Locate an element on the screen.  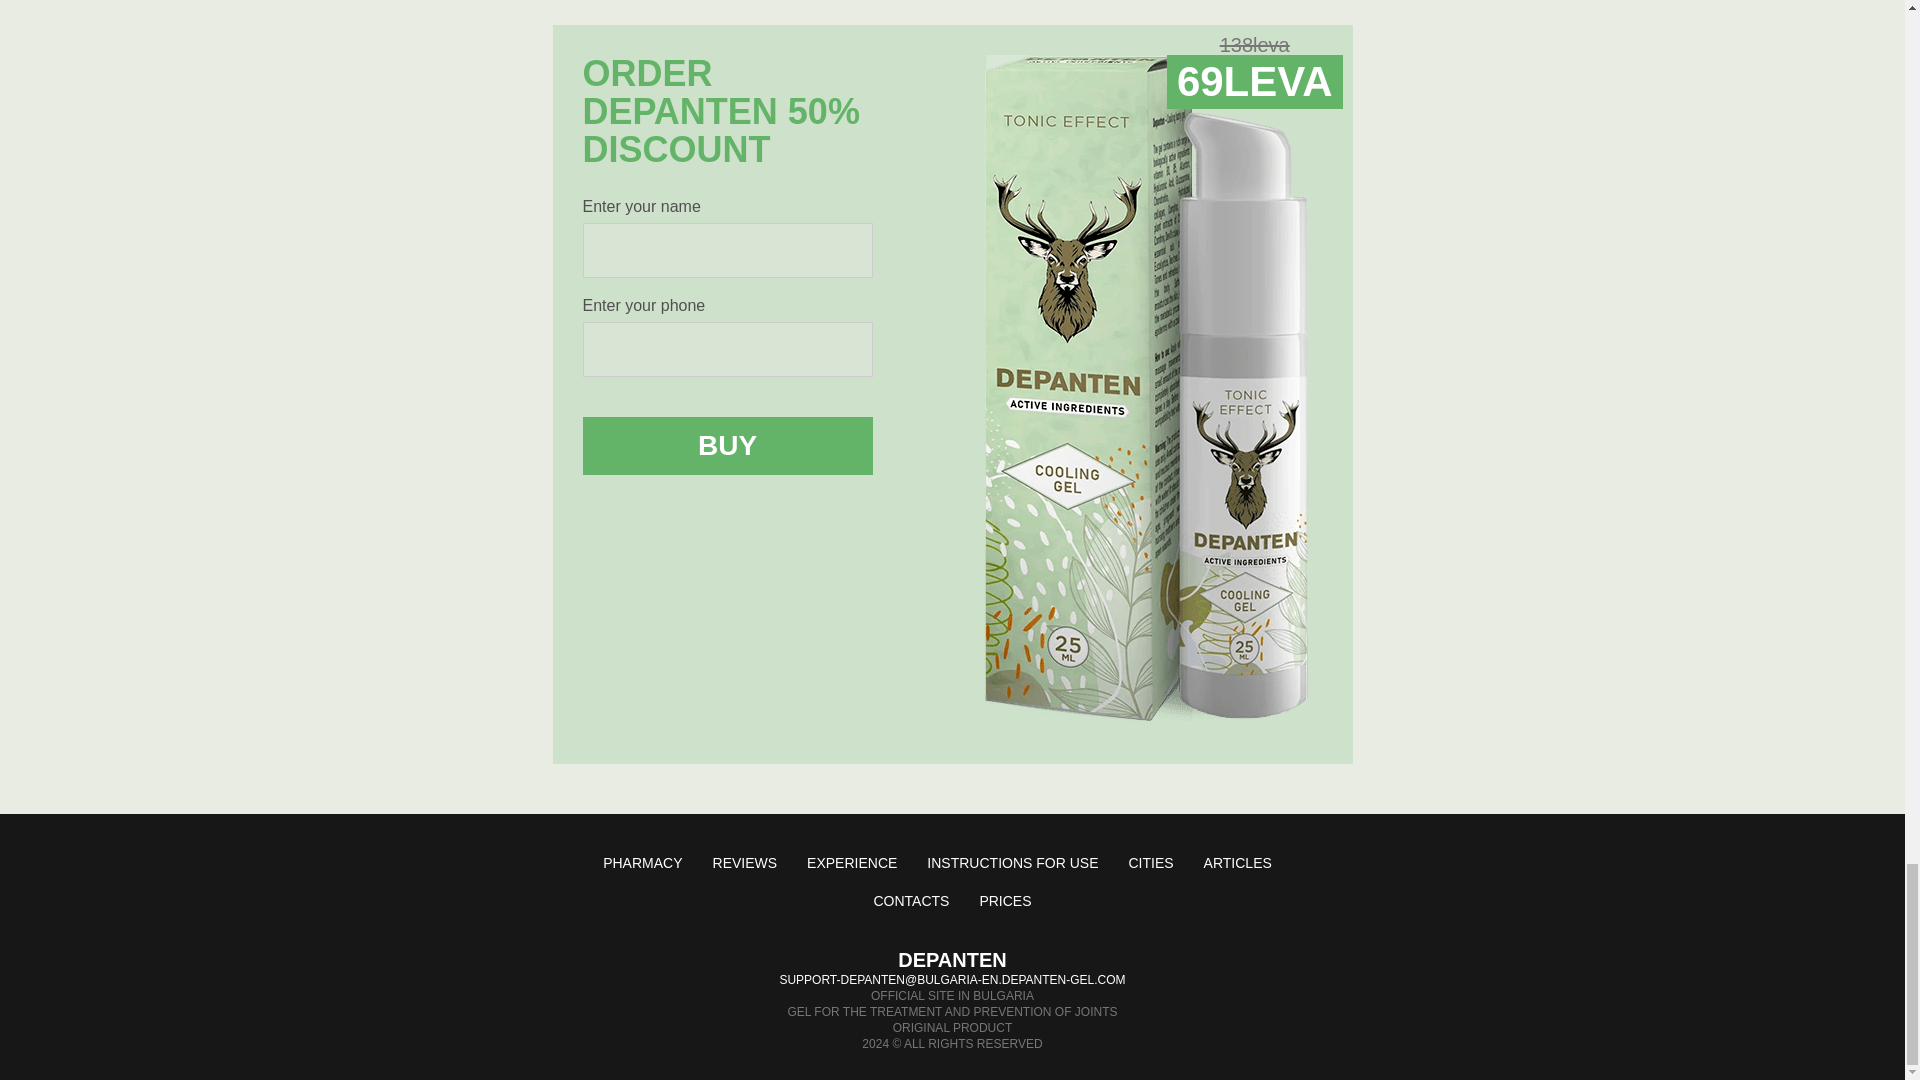
CITIES is located at coordinates (1150, 862).